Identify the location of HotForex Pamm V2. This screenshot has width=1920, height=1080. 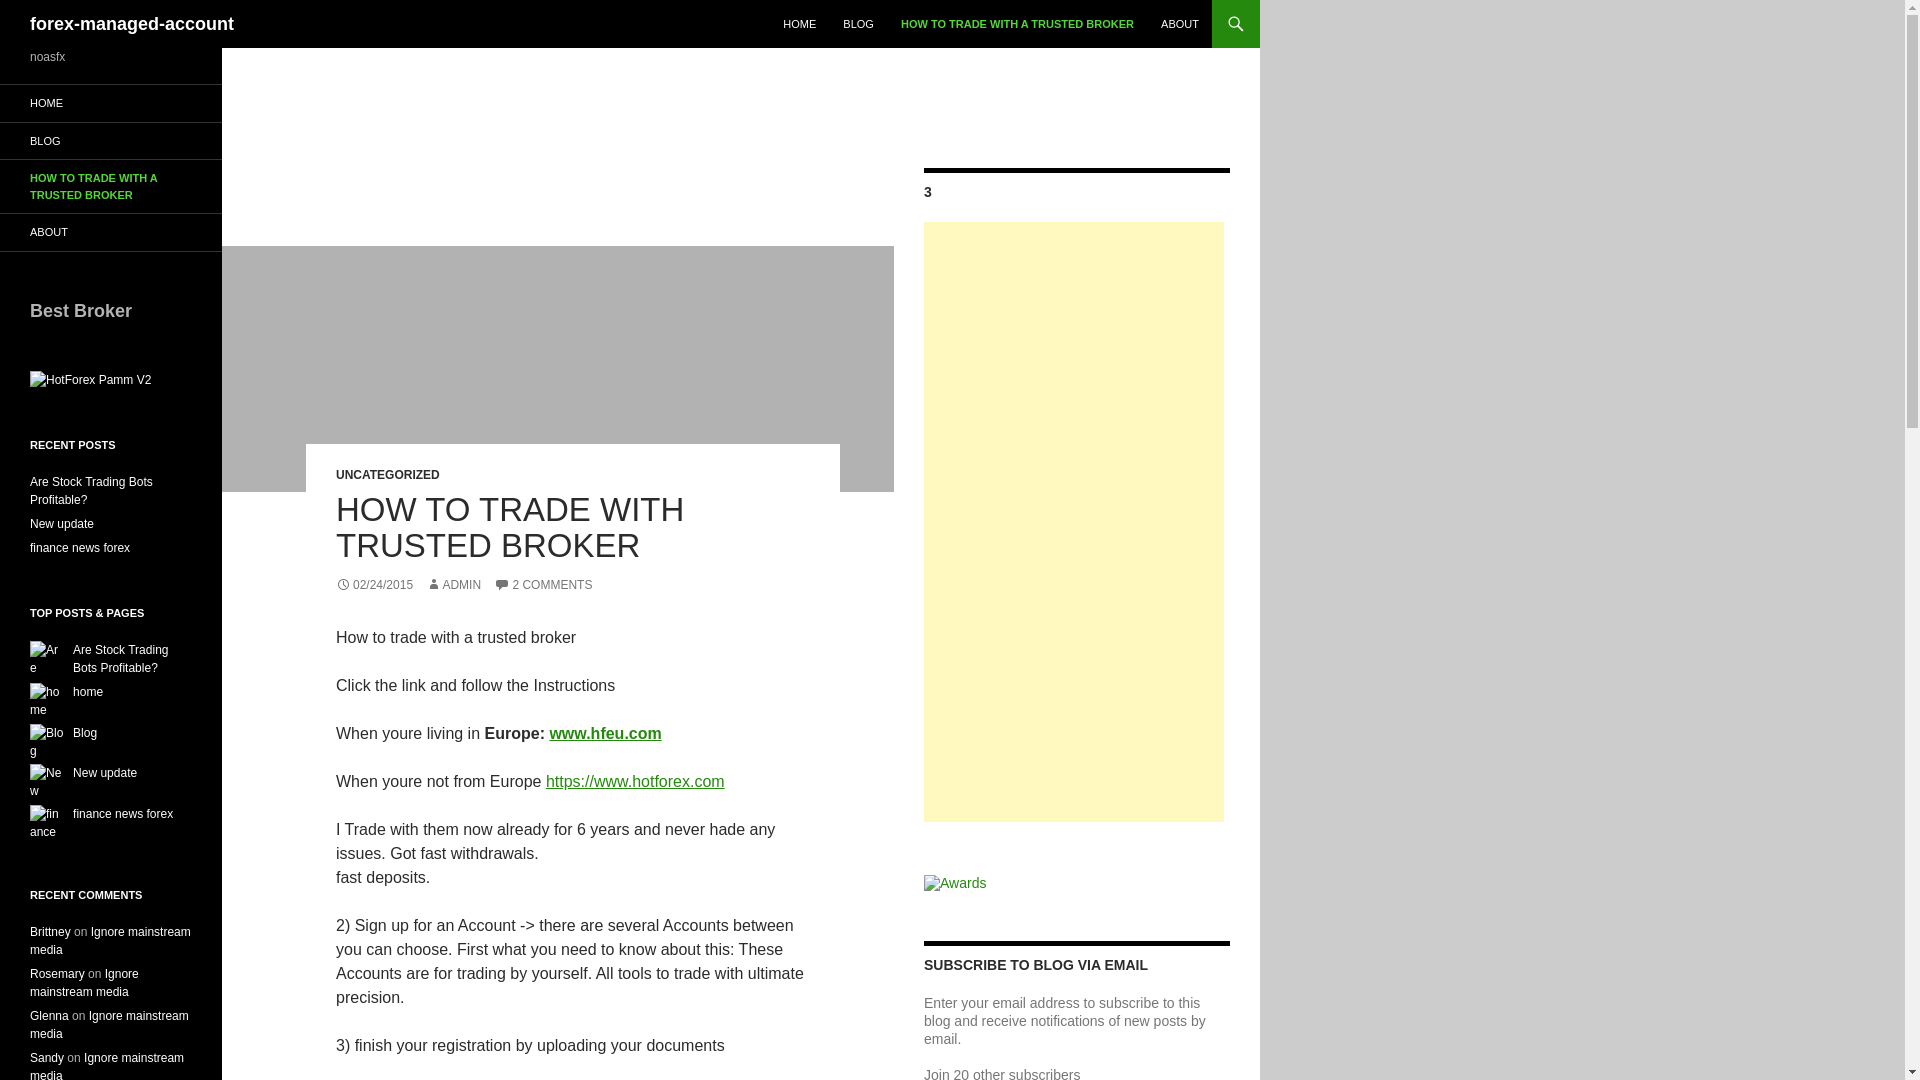
(90, 380).